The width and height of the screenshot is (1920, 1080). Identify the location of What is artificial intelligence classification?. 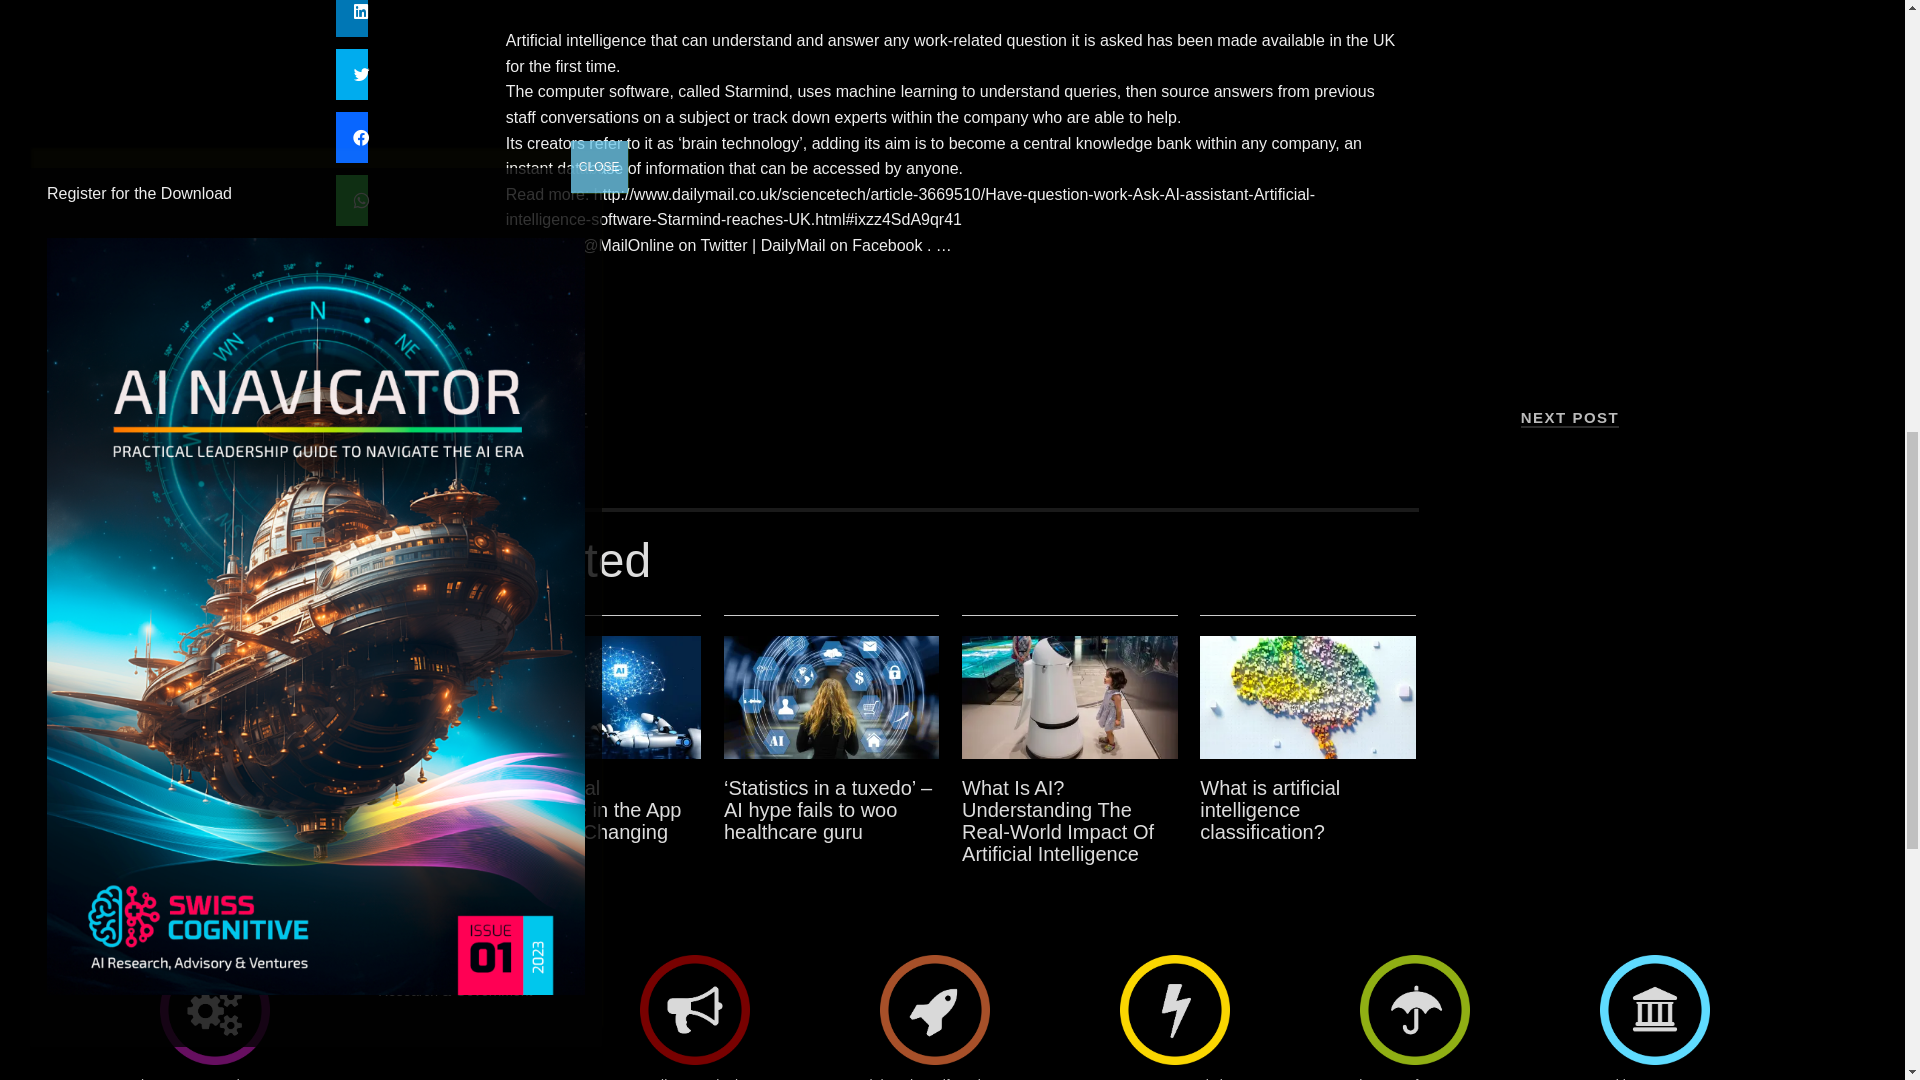
(1270, 810).